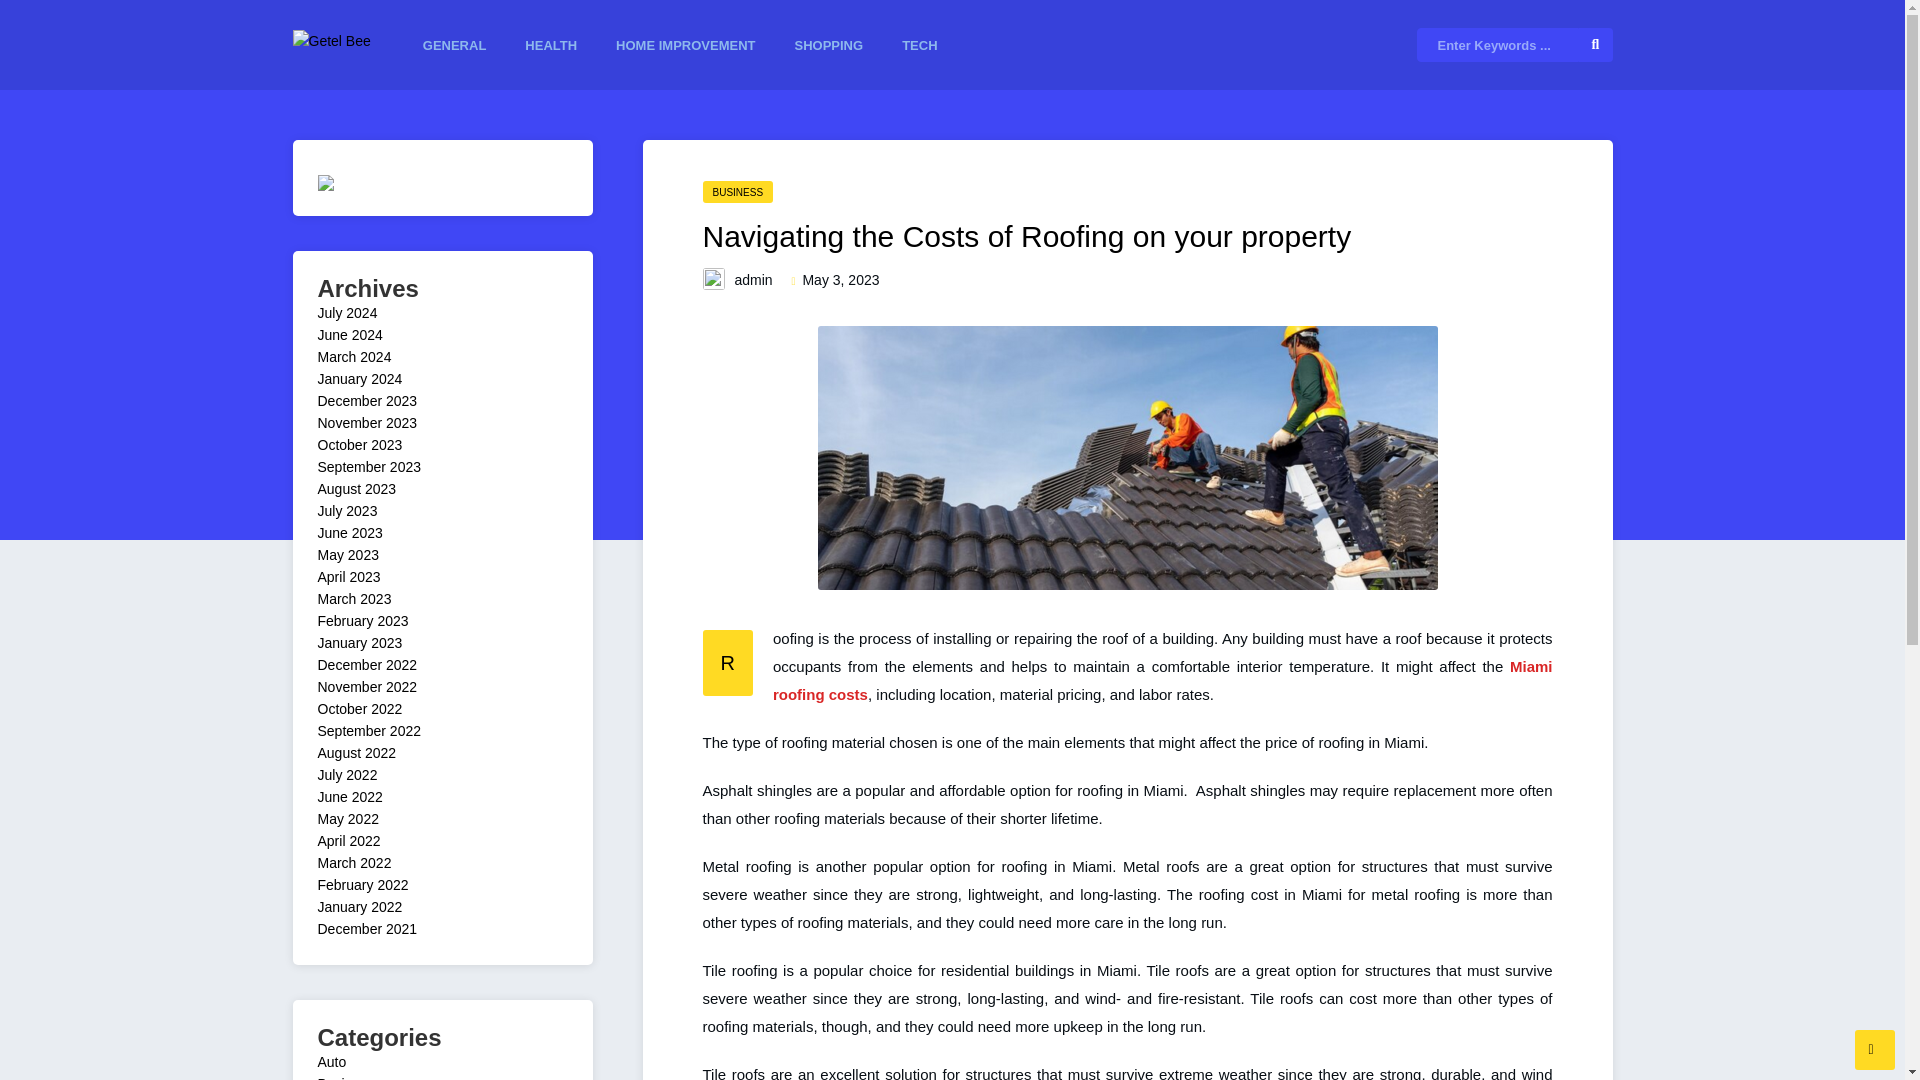 The height and width of the screenshot is (1080, 1920). What do you see at coordinates (363, 884) in the screenshot?
I see `February 2022` at bounding box center [363, 884].